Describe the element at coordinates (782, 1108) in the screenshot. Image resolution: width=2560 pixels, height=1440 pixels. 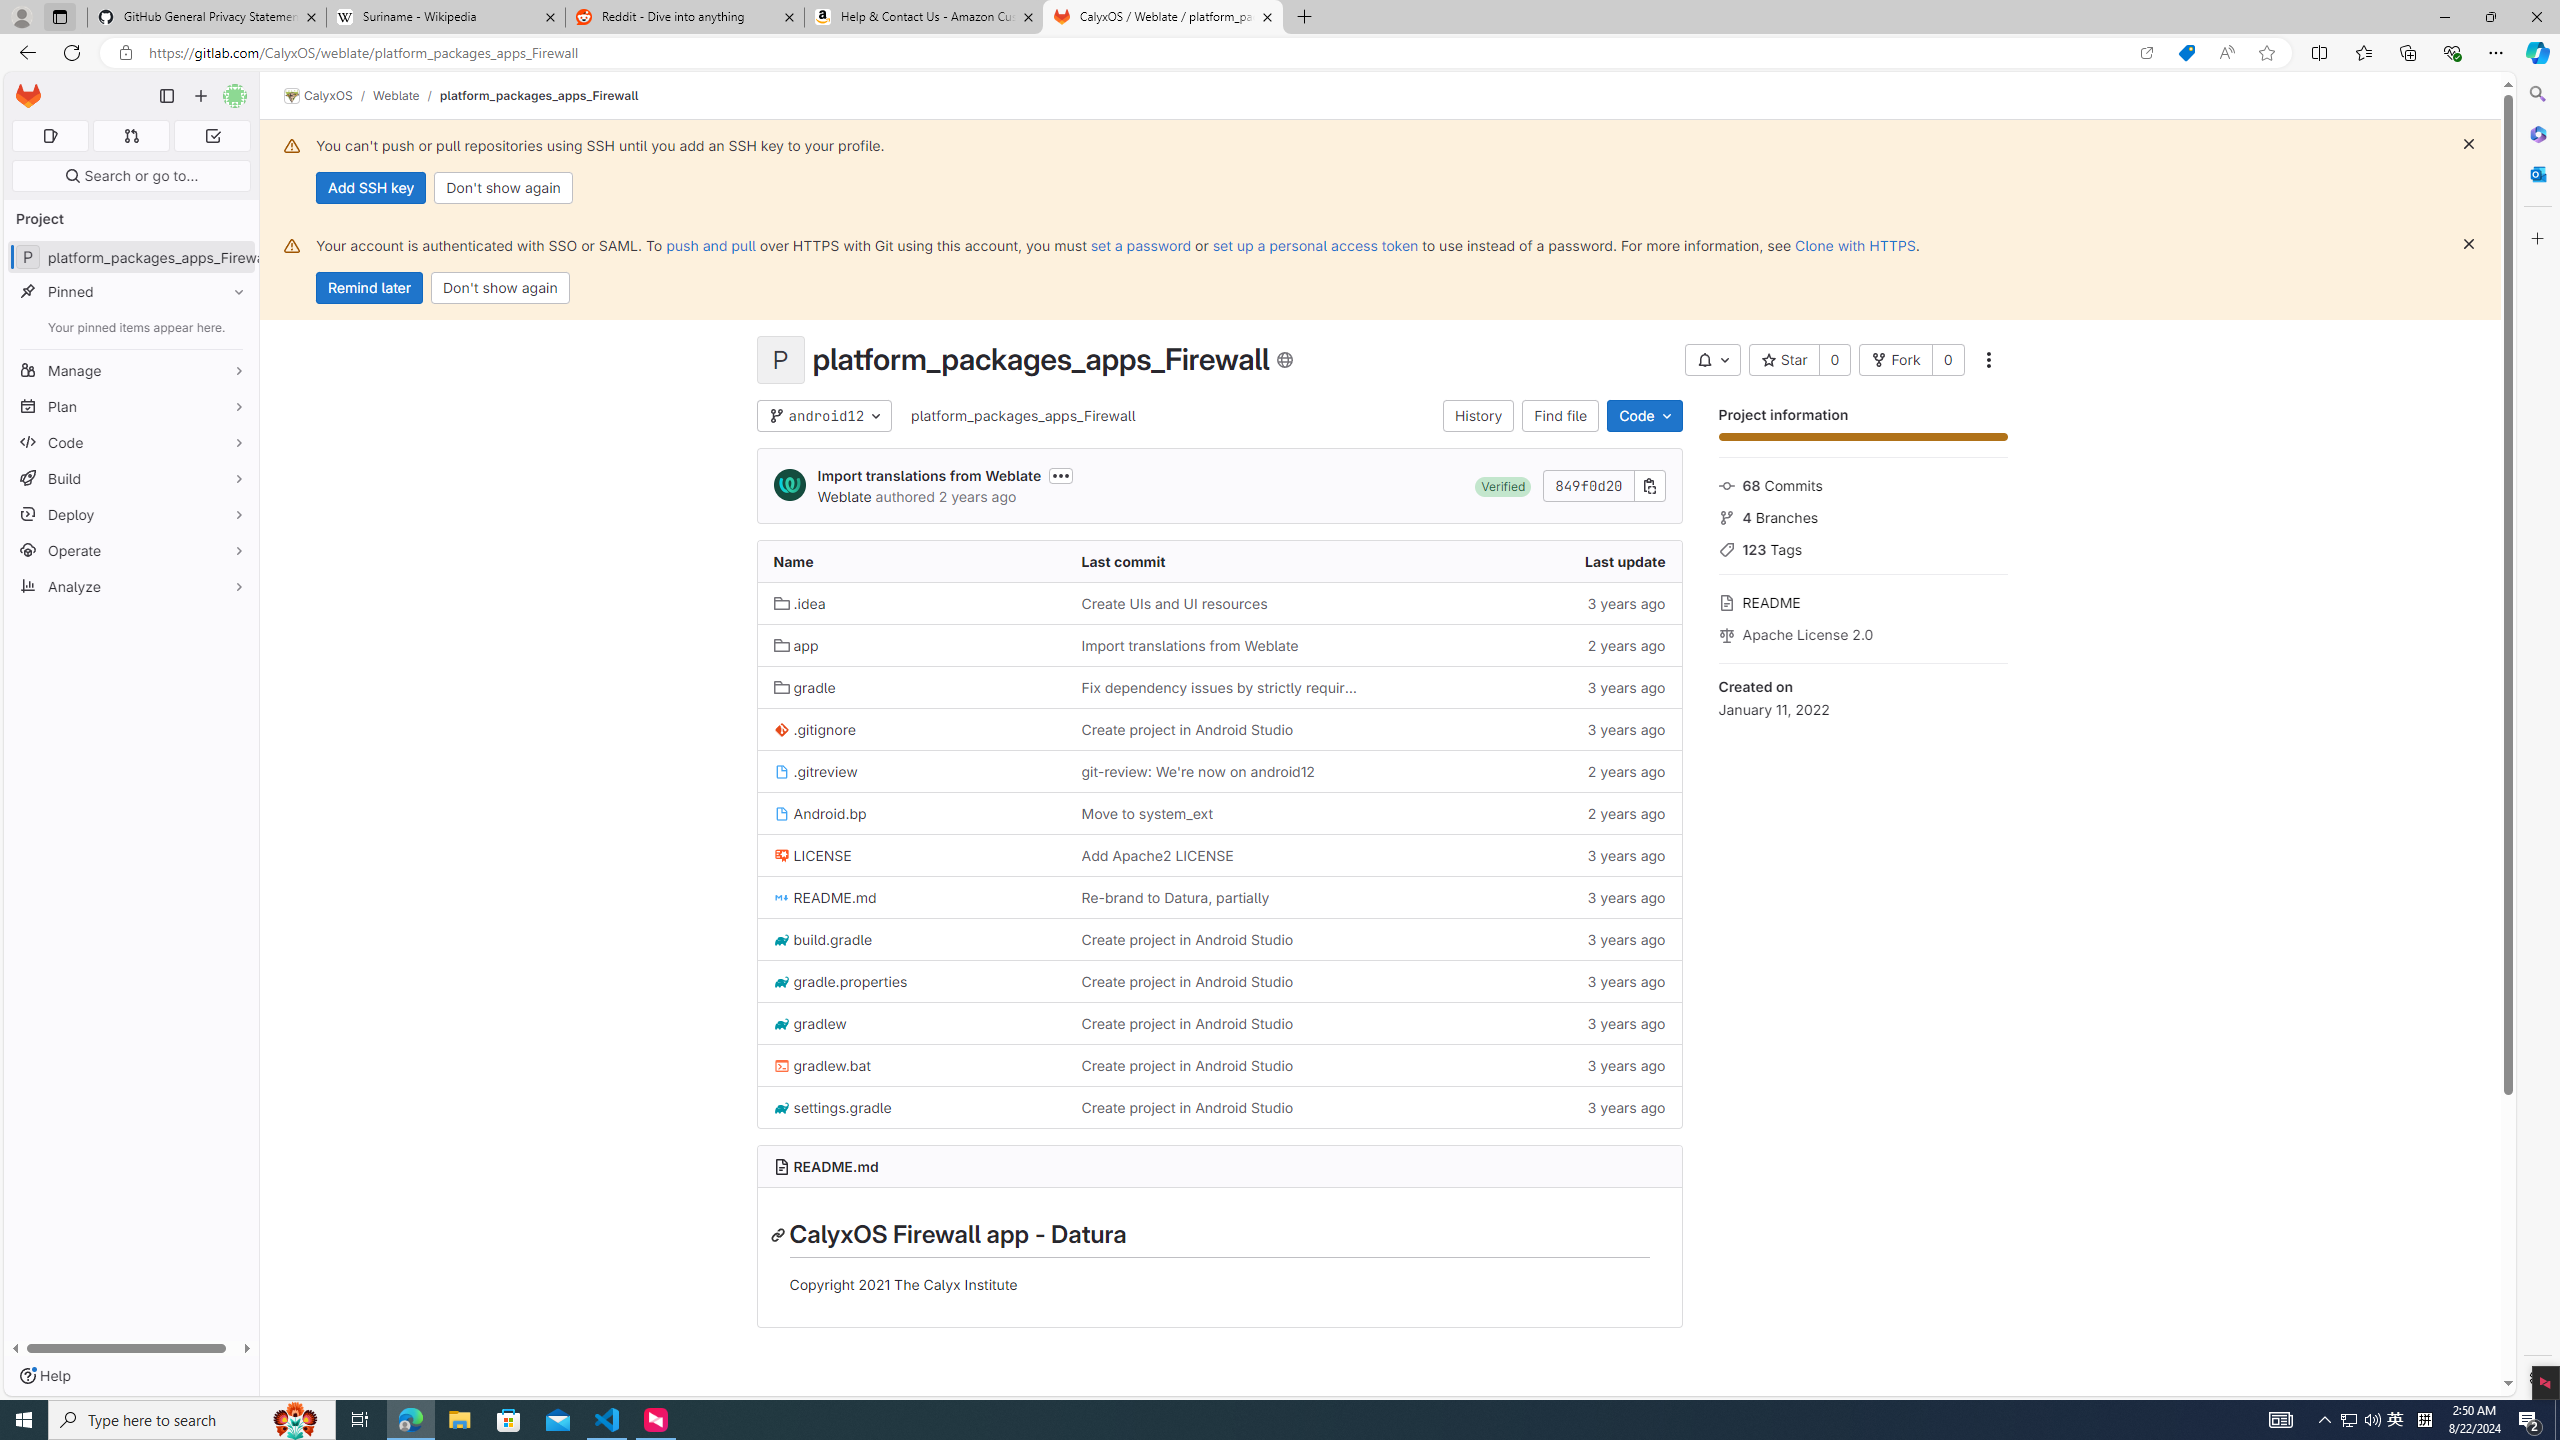
I see `Class: s16 position-relative file-icon` at that location.